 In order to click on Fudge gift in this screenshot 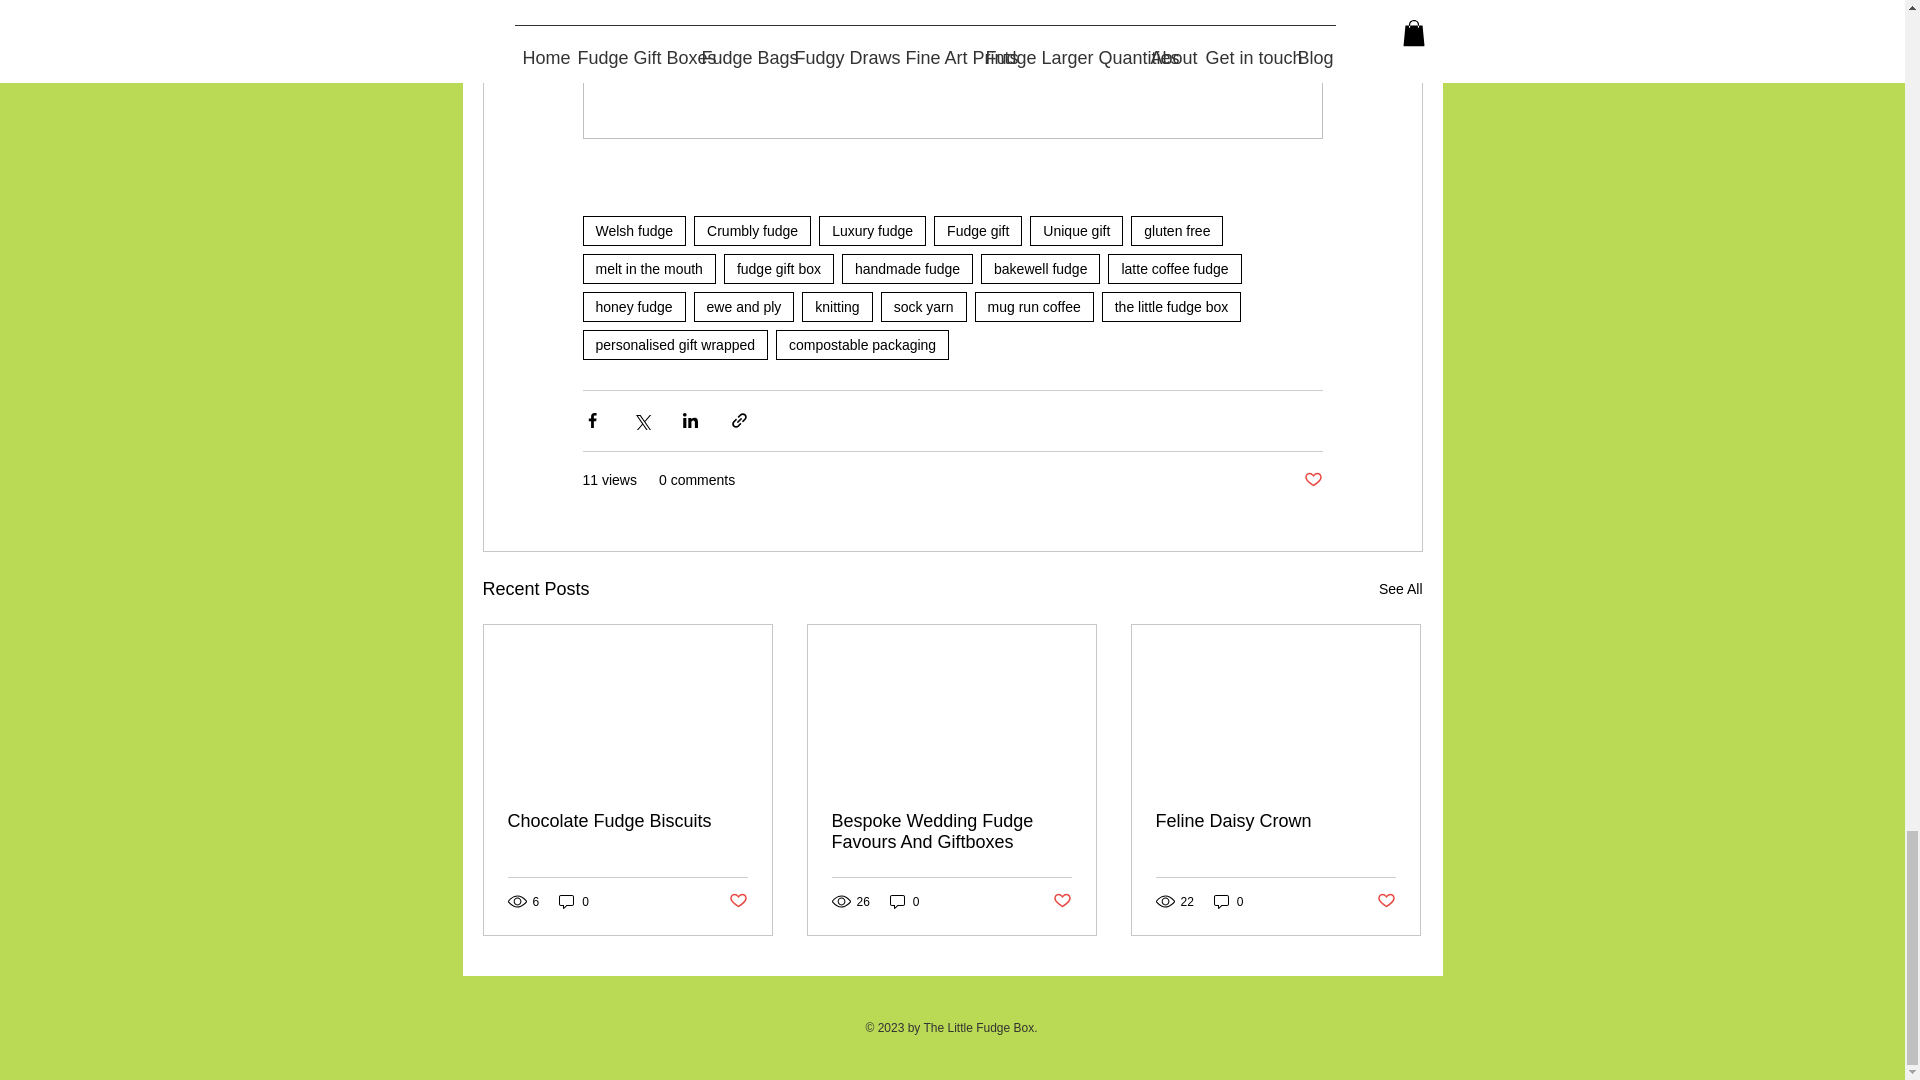, I will do `click(977, 231)`.